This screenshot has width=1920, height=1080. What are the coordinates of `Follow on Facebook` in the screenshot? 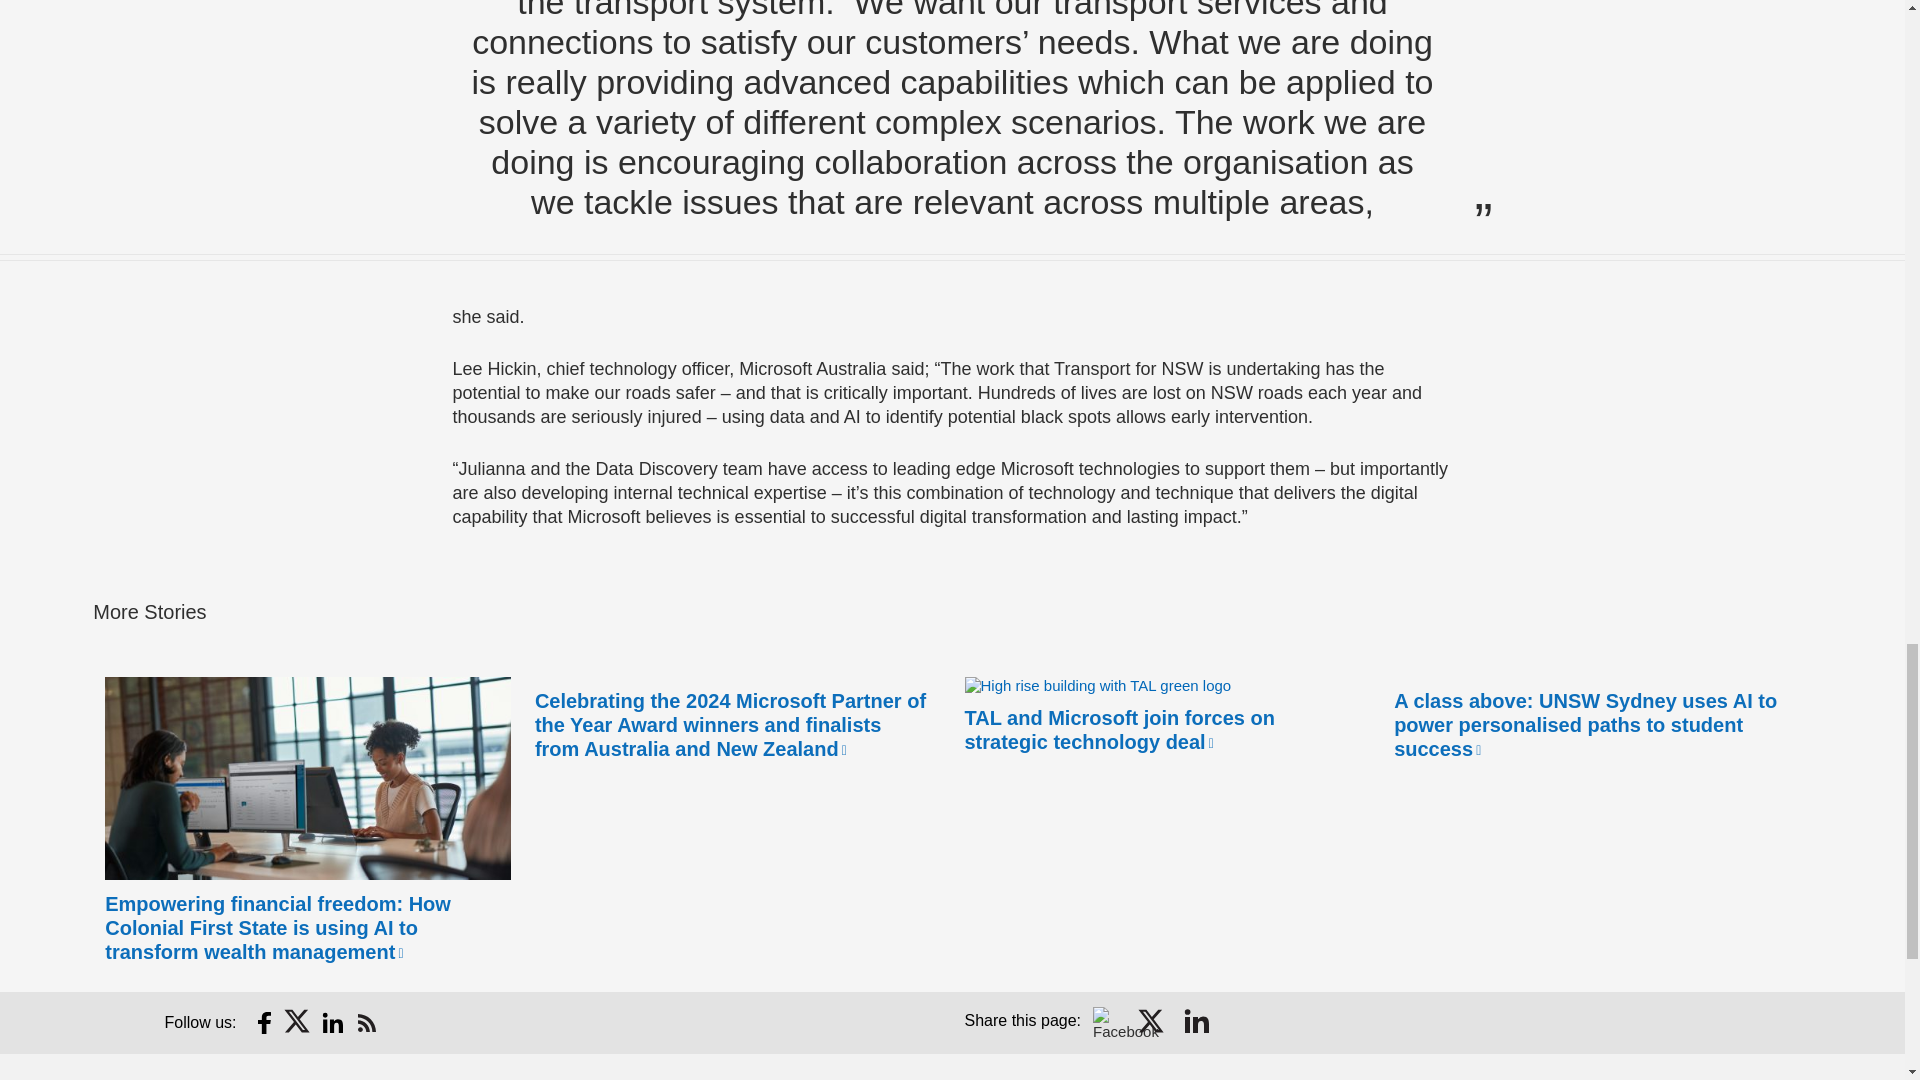 It's located at (264, 1022).